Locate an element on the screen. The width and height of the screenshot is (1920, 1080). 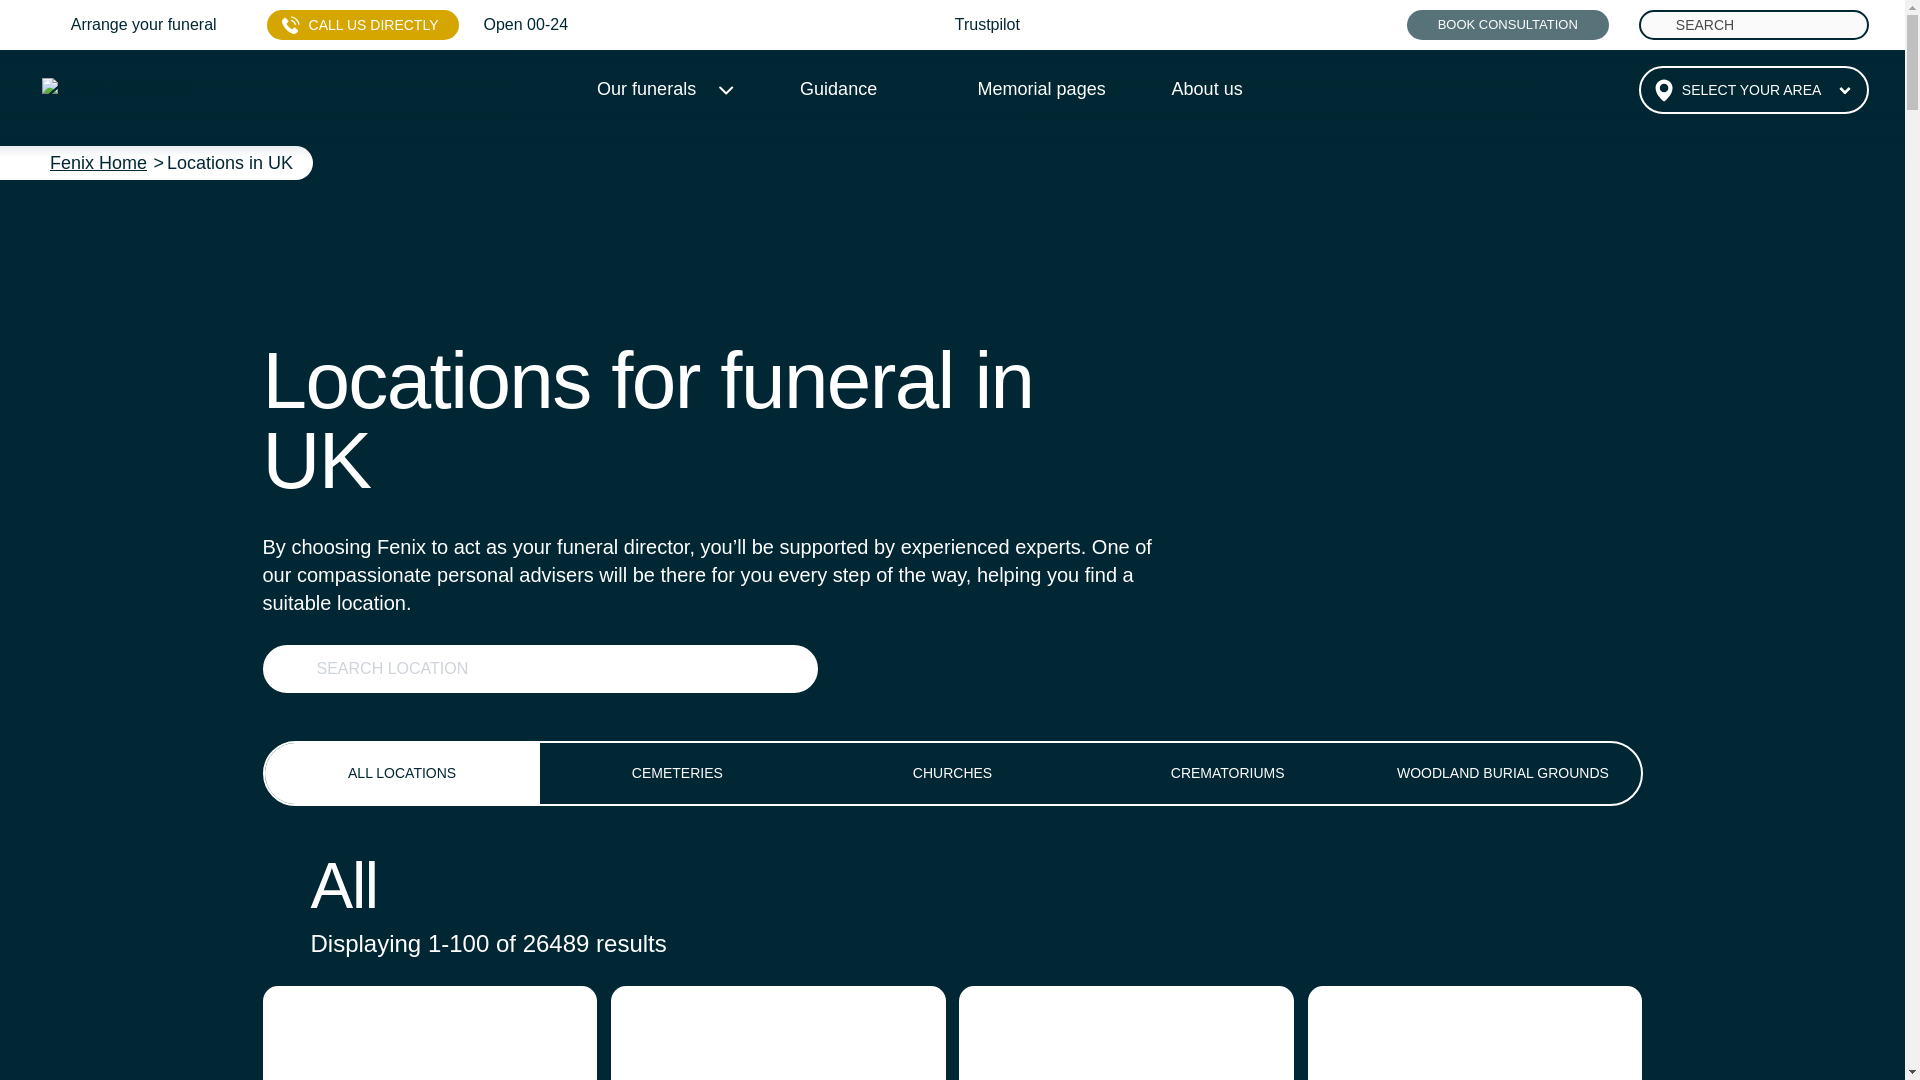
Memorial pages is located at coordinates (1041, 89).